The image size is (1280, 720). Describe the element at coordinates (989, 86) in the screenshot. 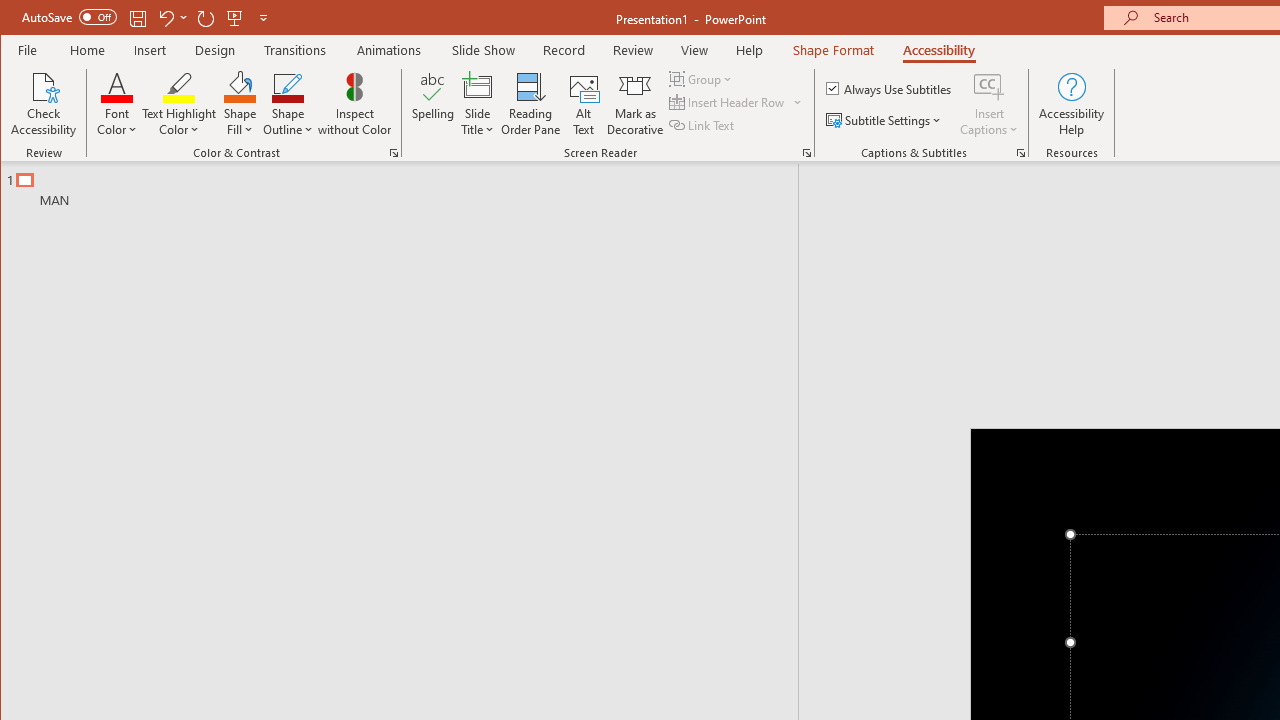

I see `Insert Captions` at that location.